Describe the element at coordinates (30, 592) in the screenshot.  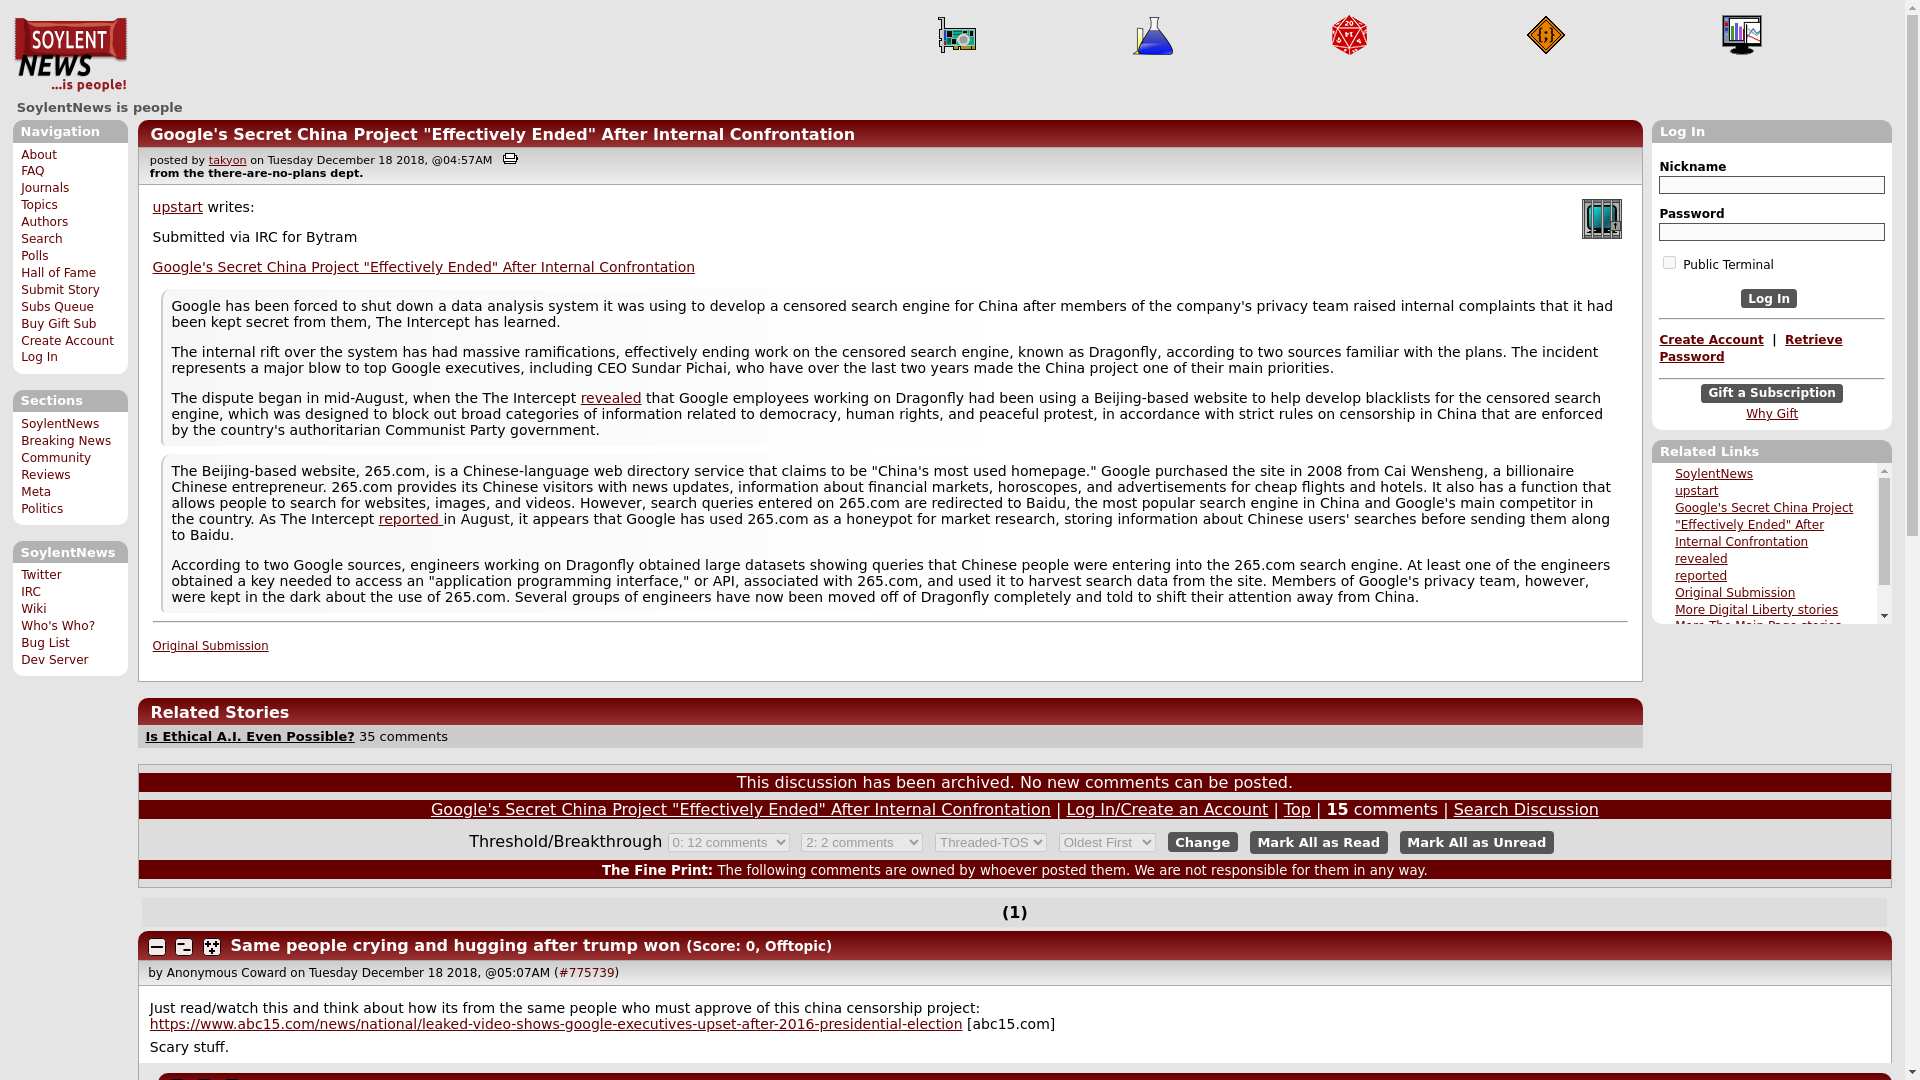
I see `IRC` at that location.